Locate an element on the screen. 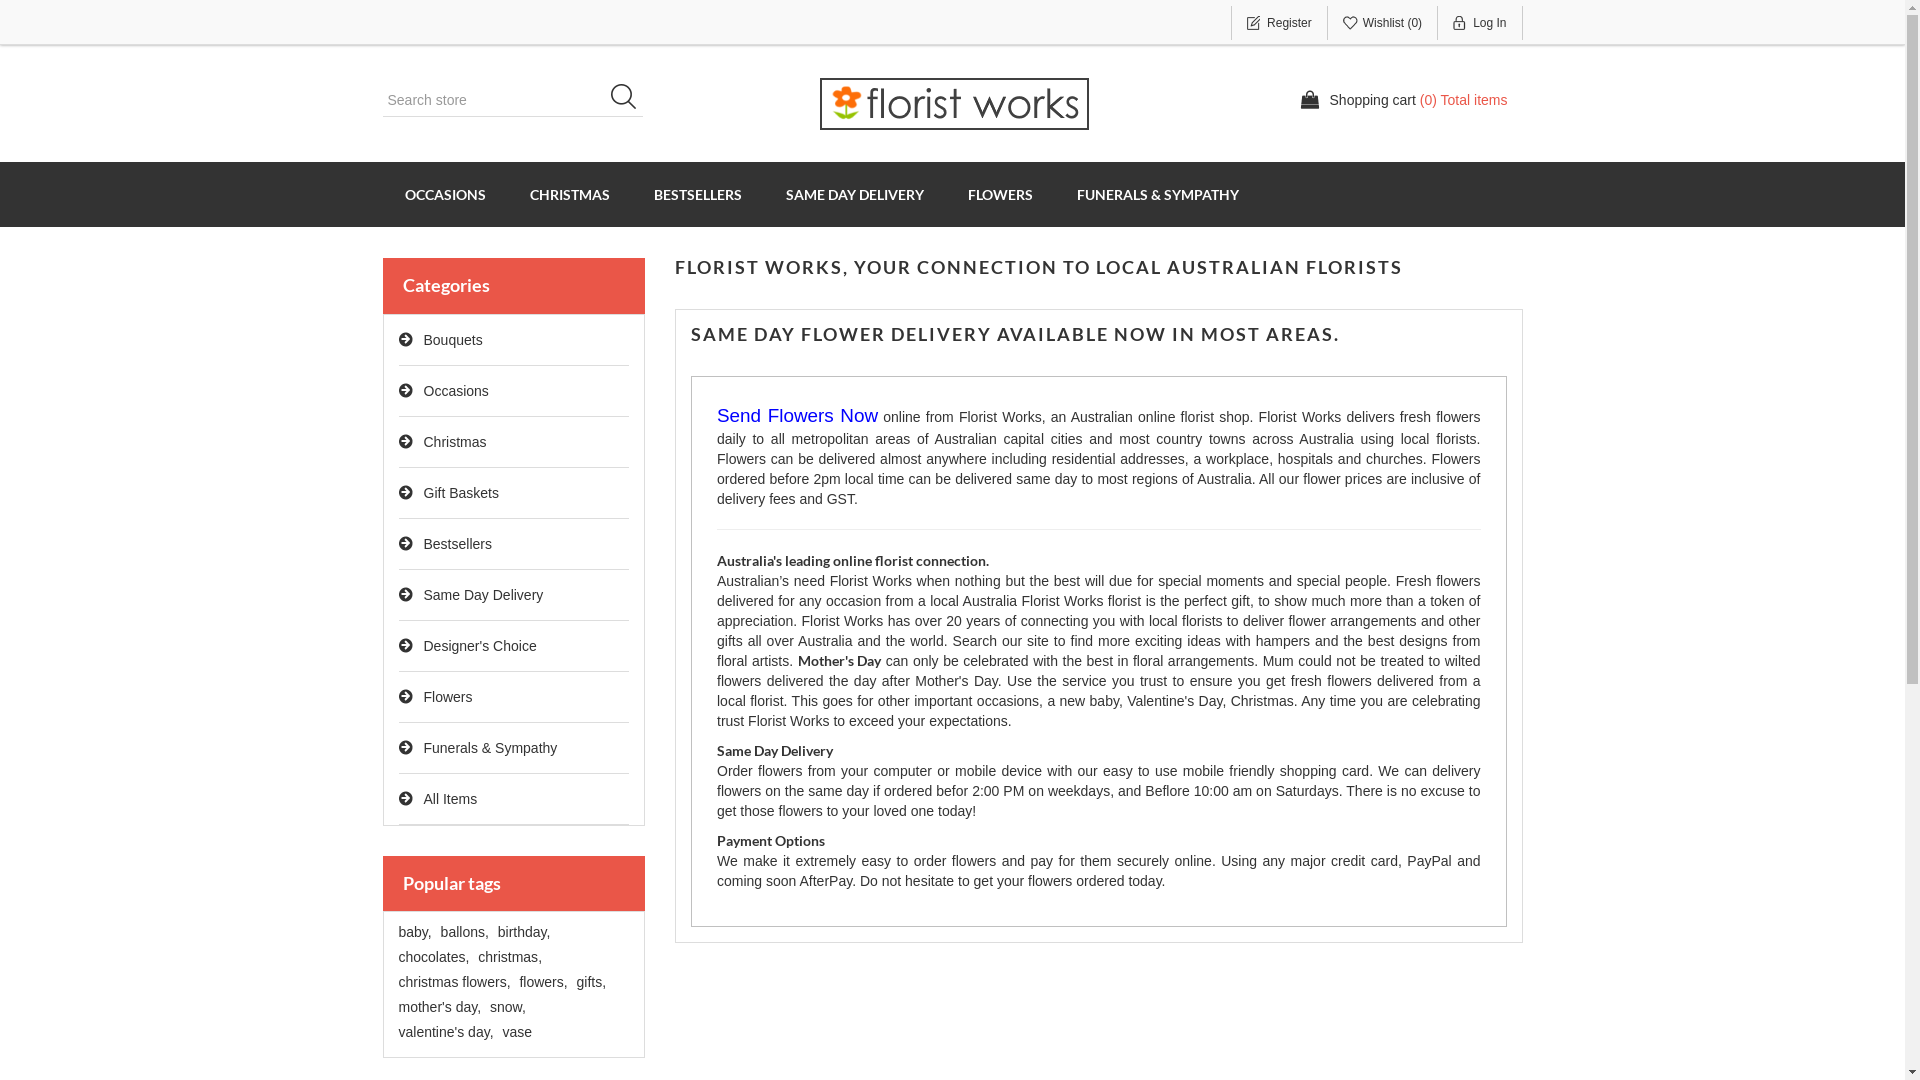 This screenshot has height=1080, width=1920. FUNERALS & SYMPATHY is located at coordinates (1157, 194).